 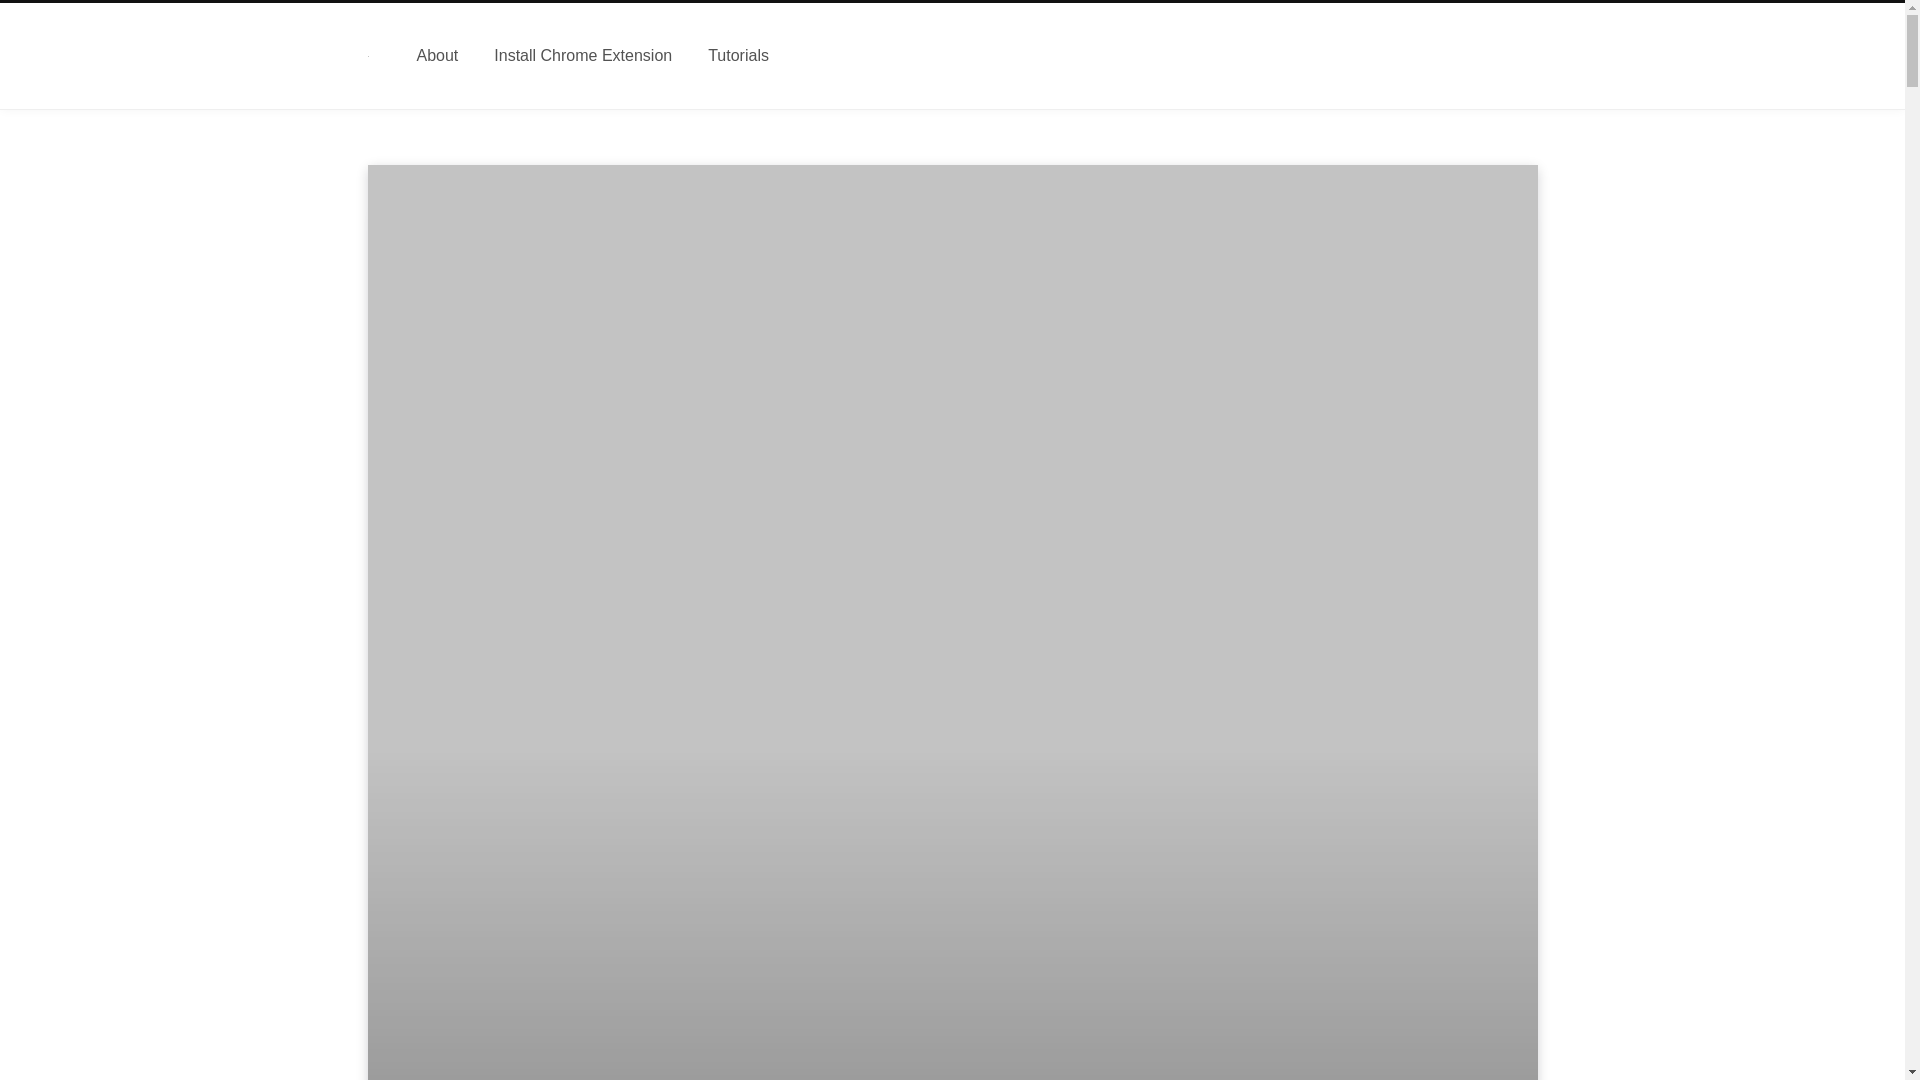 I want to click on Tutorials, so click(x=738, y=55).